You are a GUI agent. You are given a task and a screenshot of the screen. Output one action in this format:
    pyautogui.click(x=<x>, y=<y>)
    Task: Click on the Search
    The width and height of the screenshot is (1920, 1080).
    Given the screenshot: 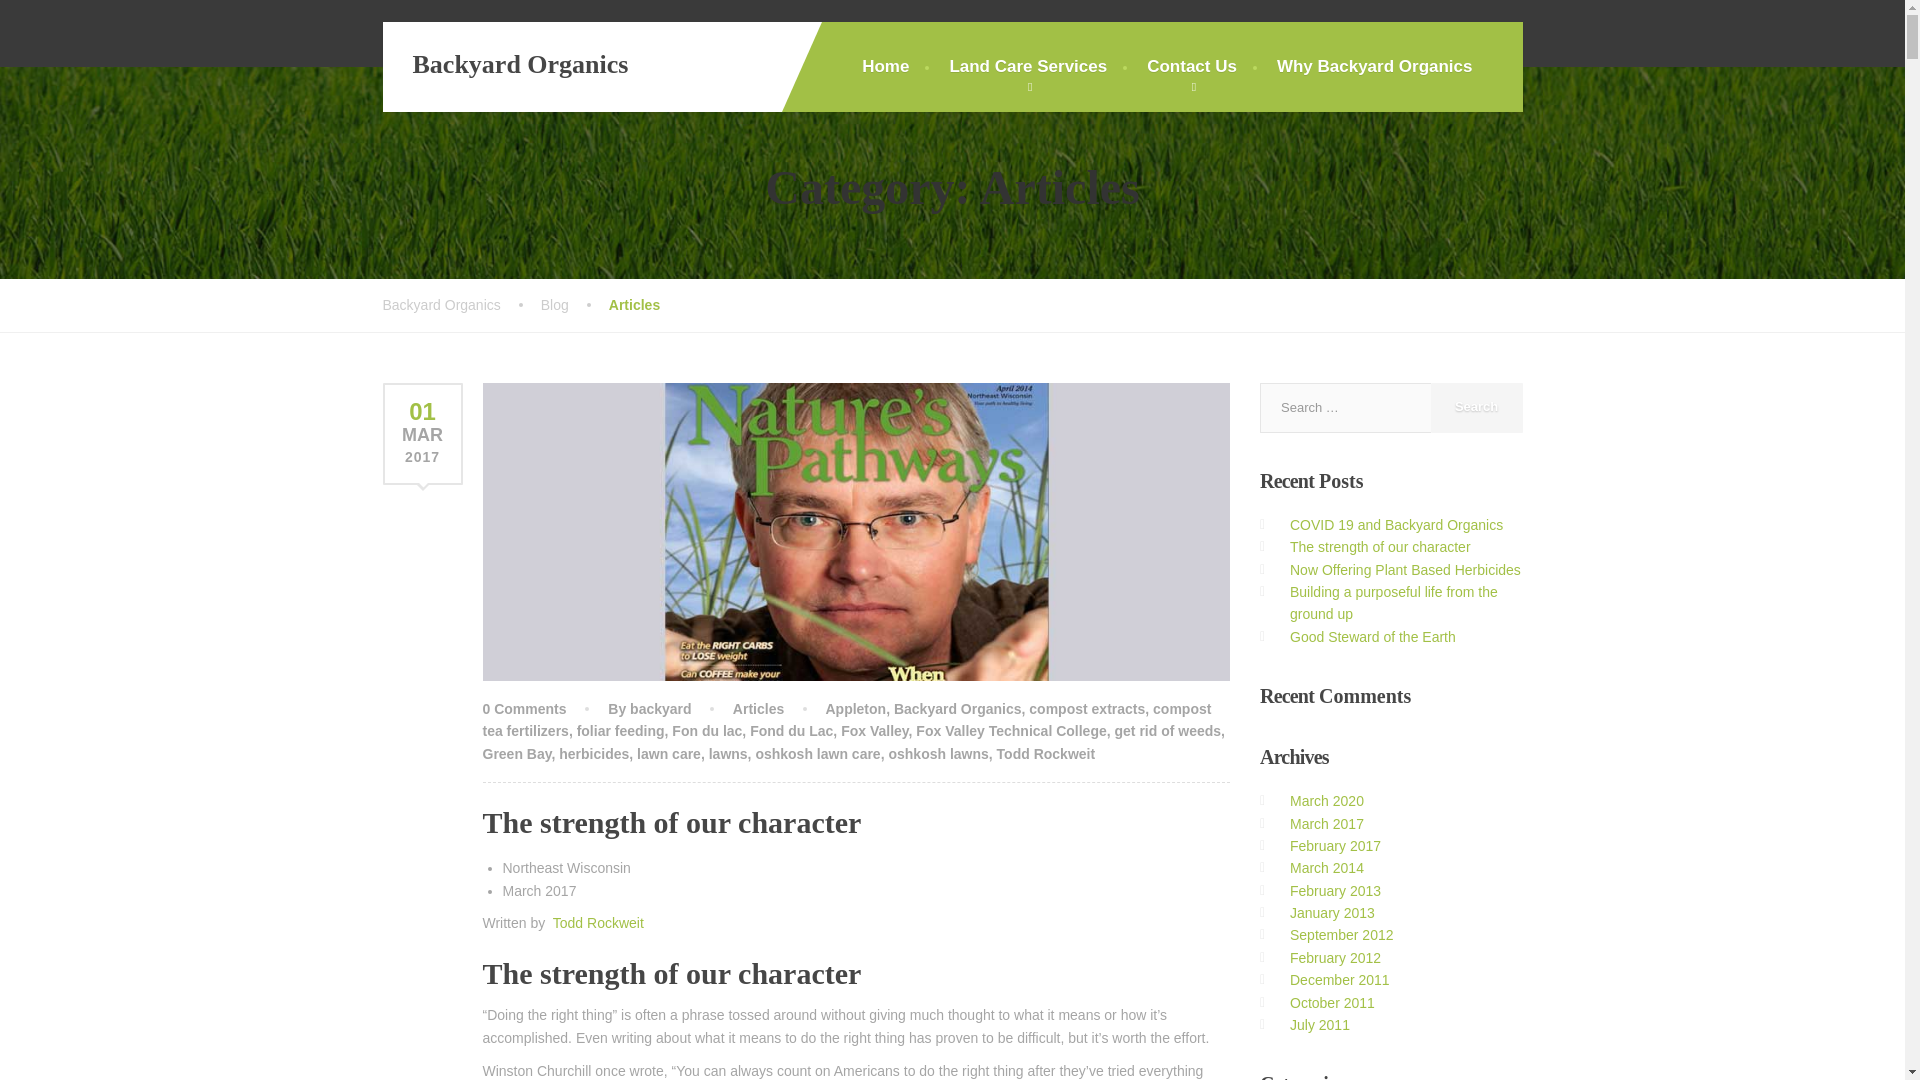 What is the action you would take?
    pyautogui.click(x=1476, y=408)
    